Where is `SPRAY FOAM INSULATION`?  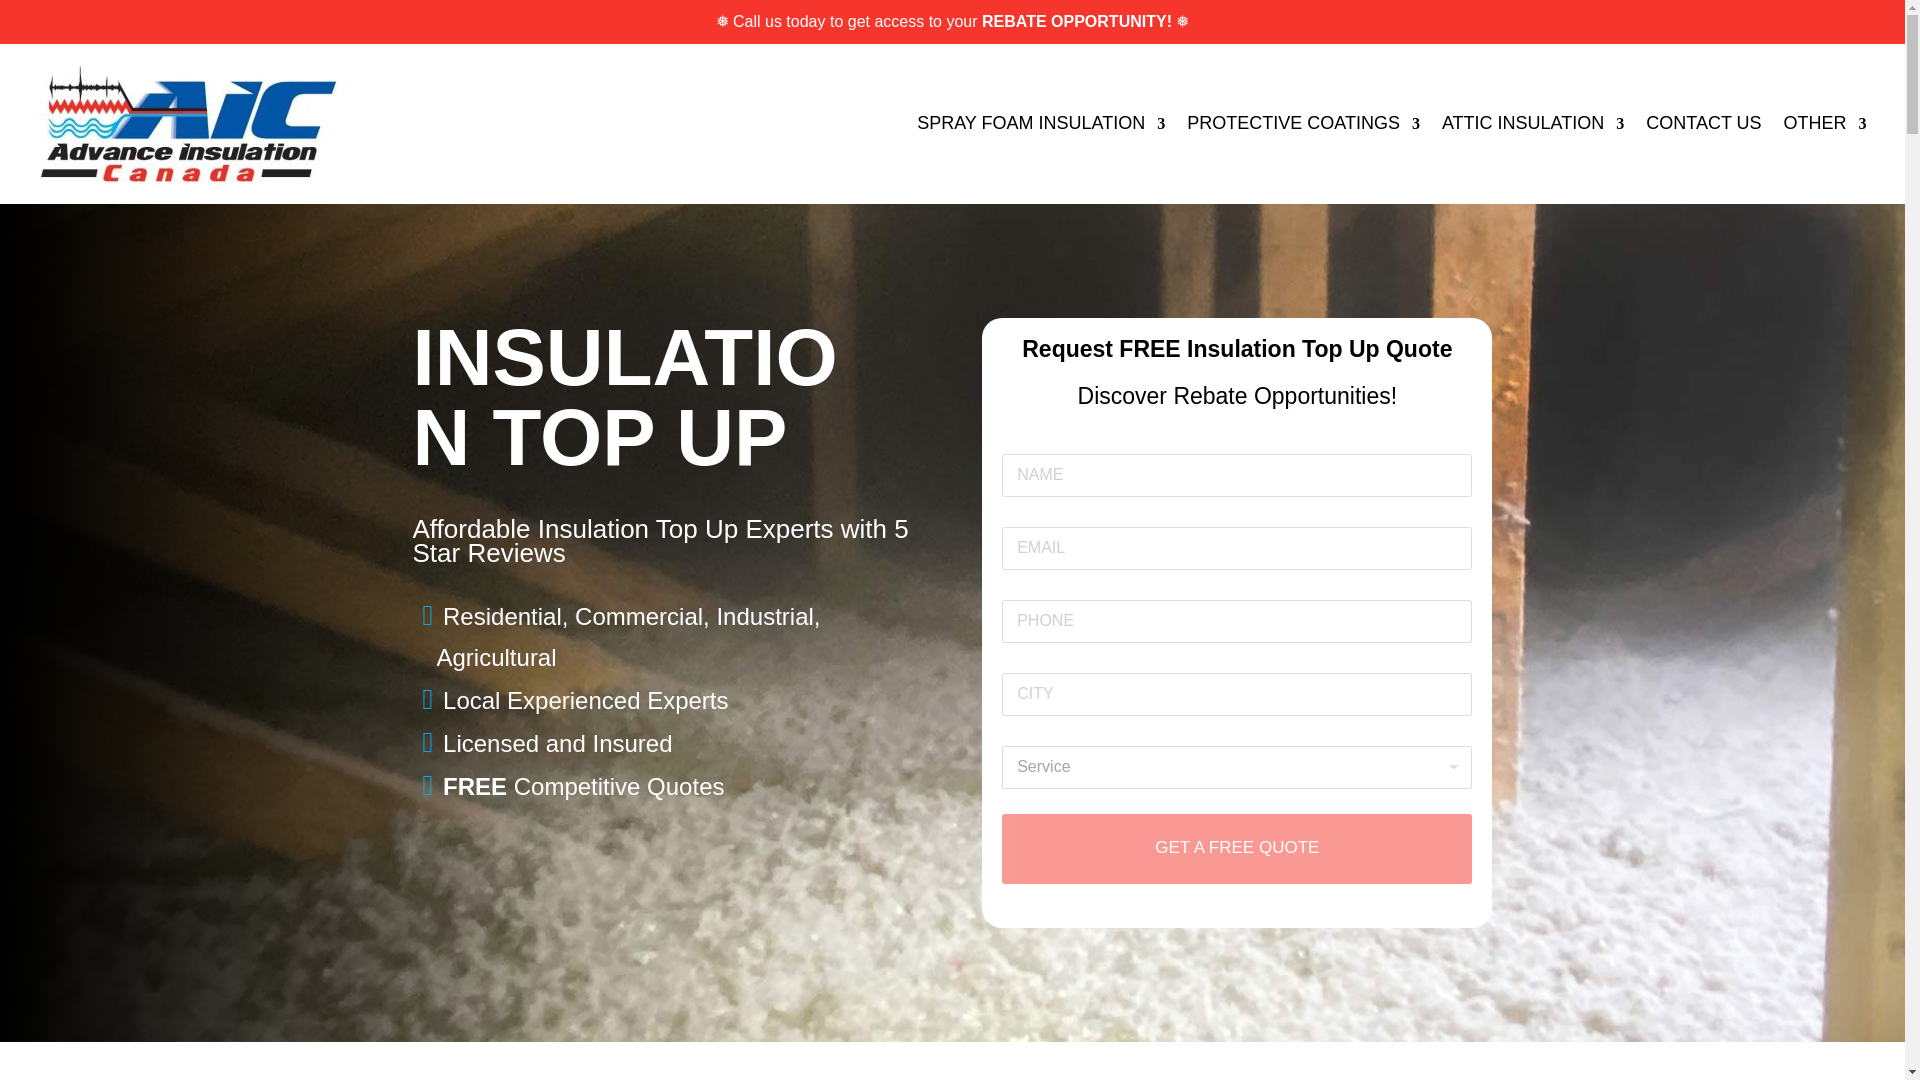 SPRAY FOAM INSULATION is located at coordinates (1041, 123).